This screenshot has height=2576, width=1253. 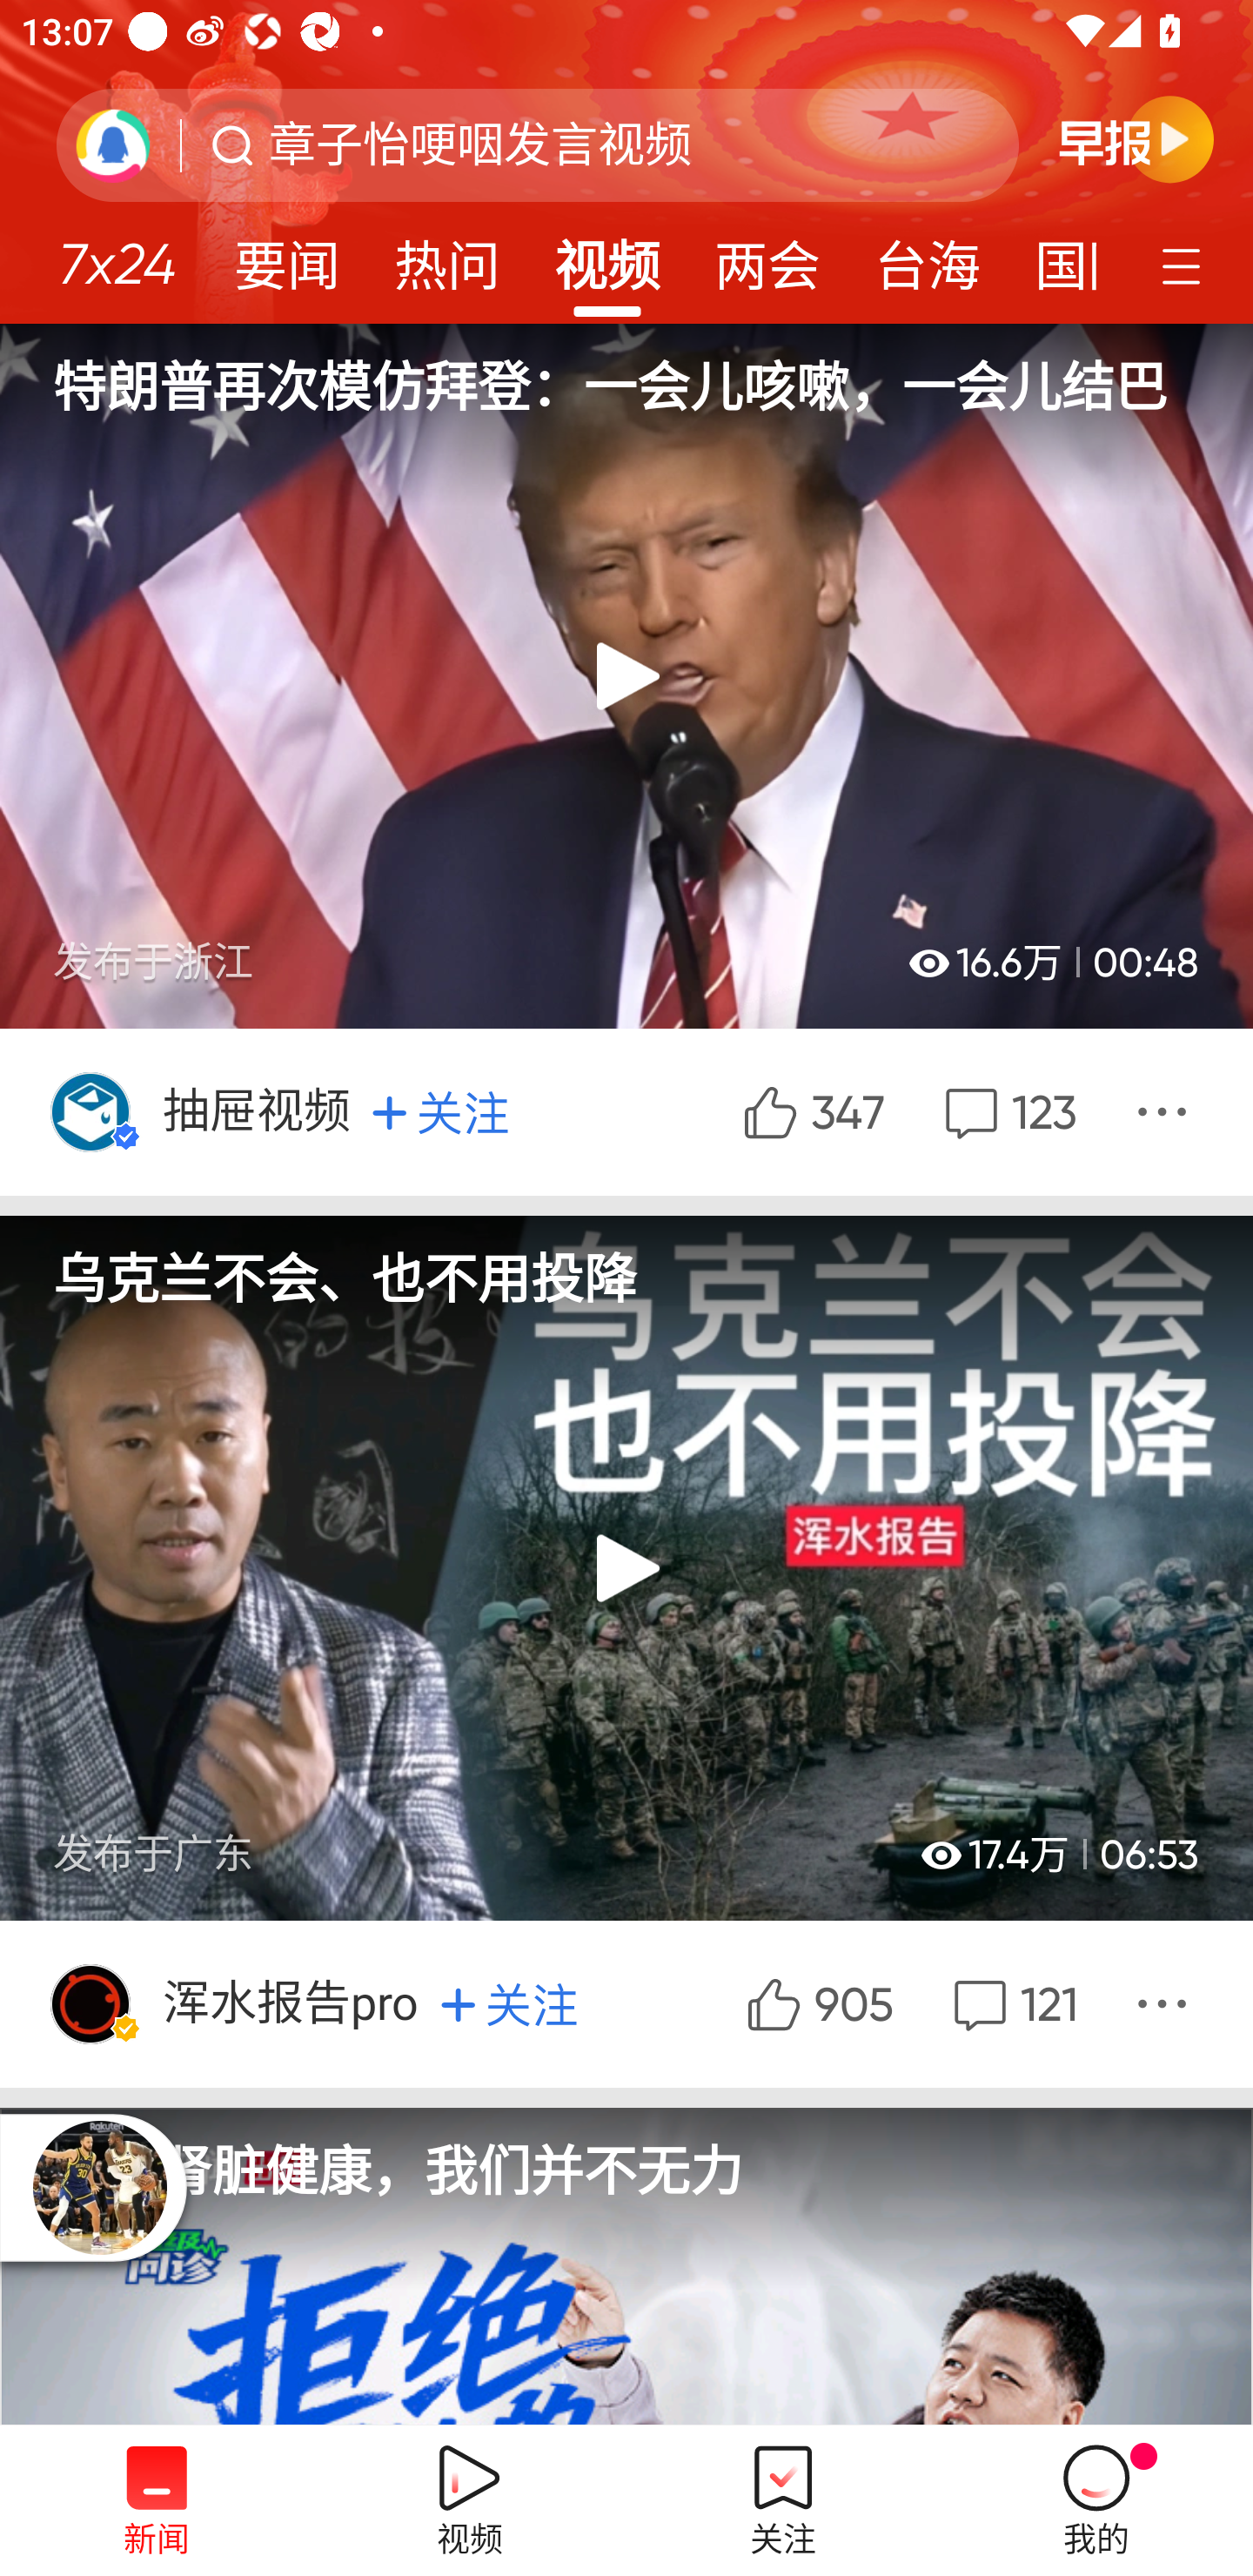 I want to click on 播放器, so click(x=99, y=2187).